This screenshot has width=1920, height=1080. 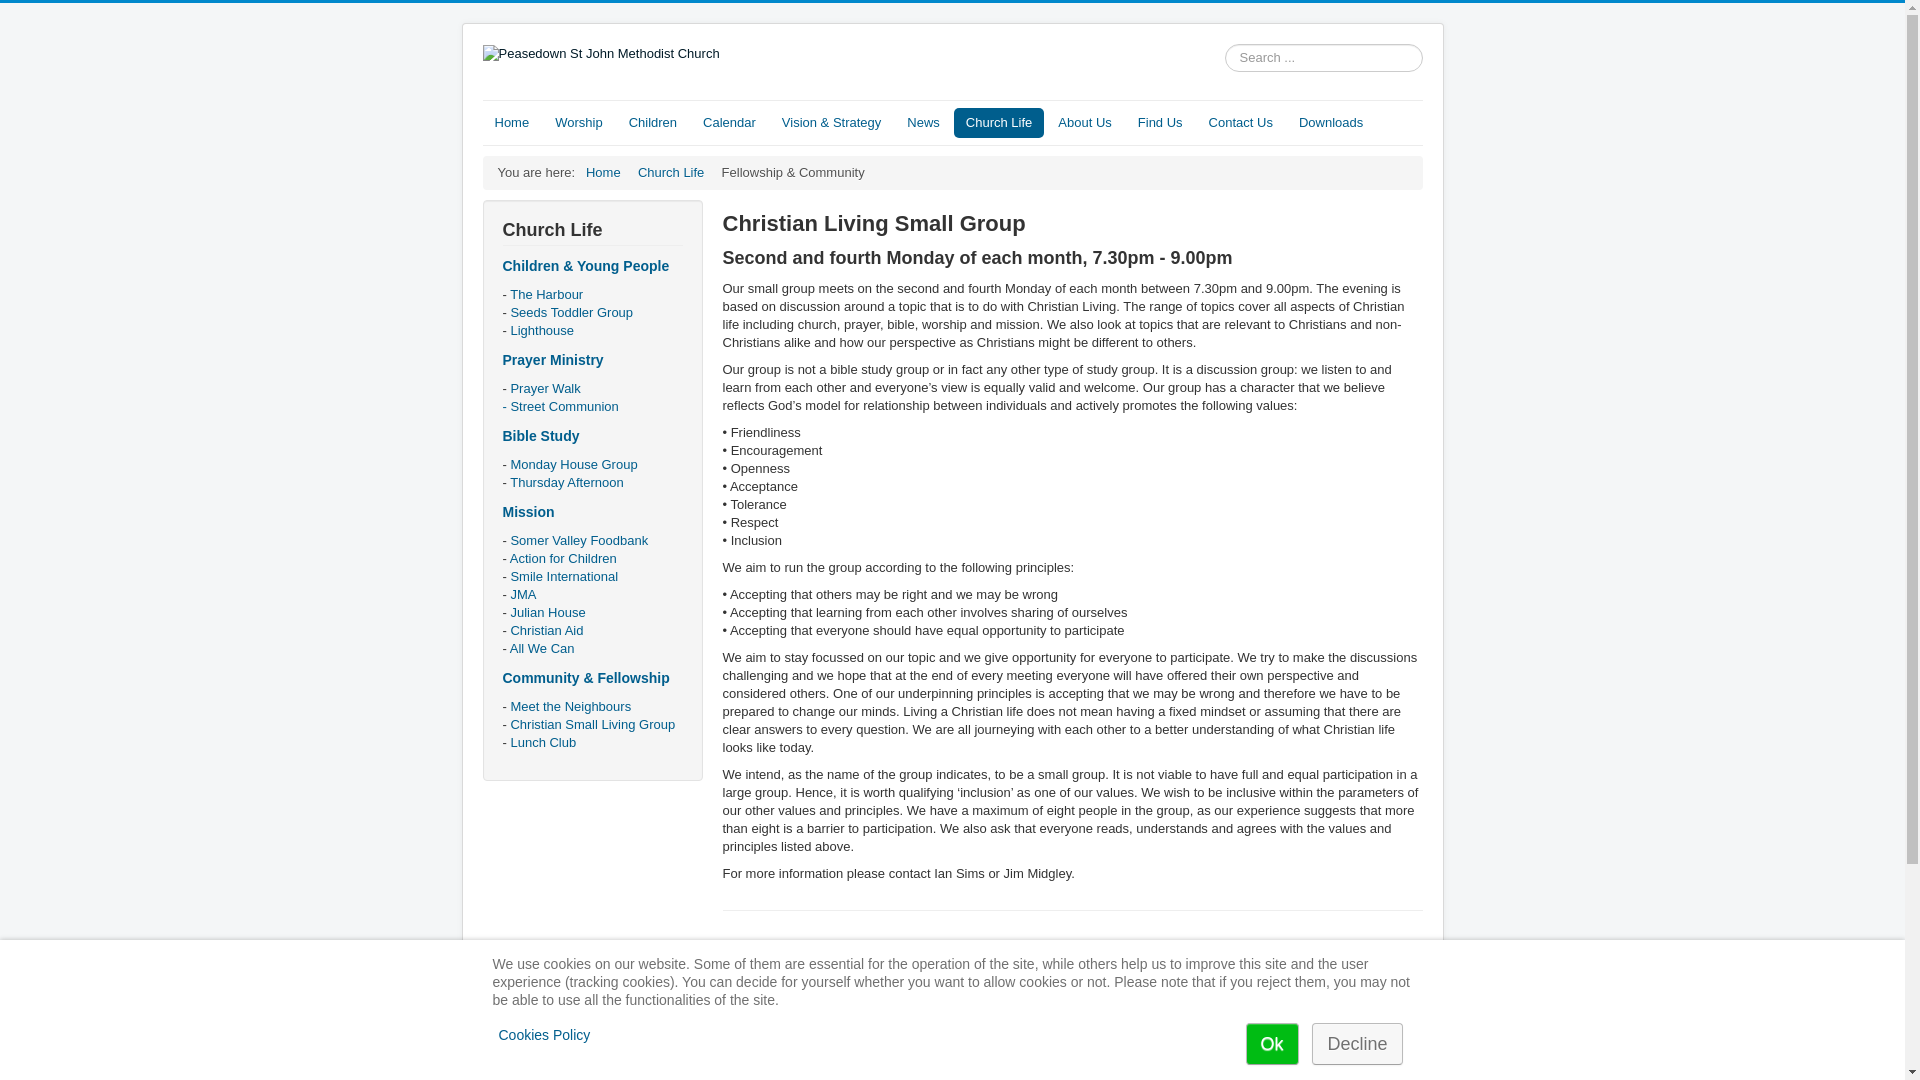 I want to click on Mission, so click(x=528, y=512).